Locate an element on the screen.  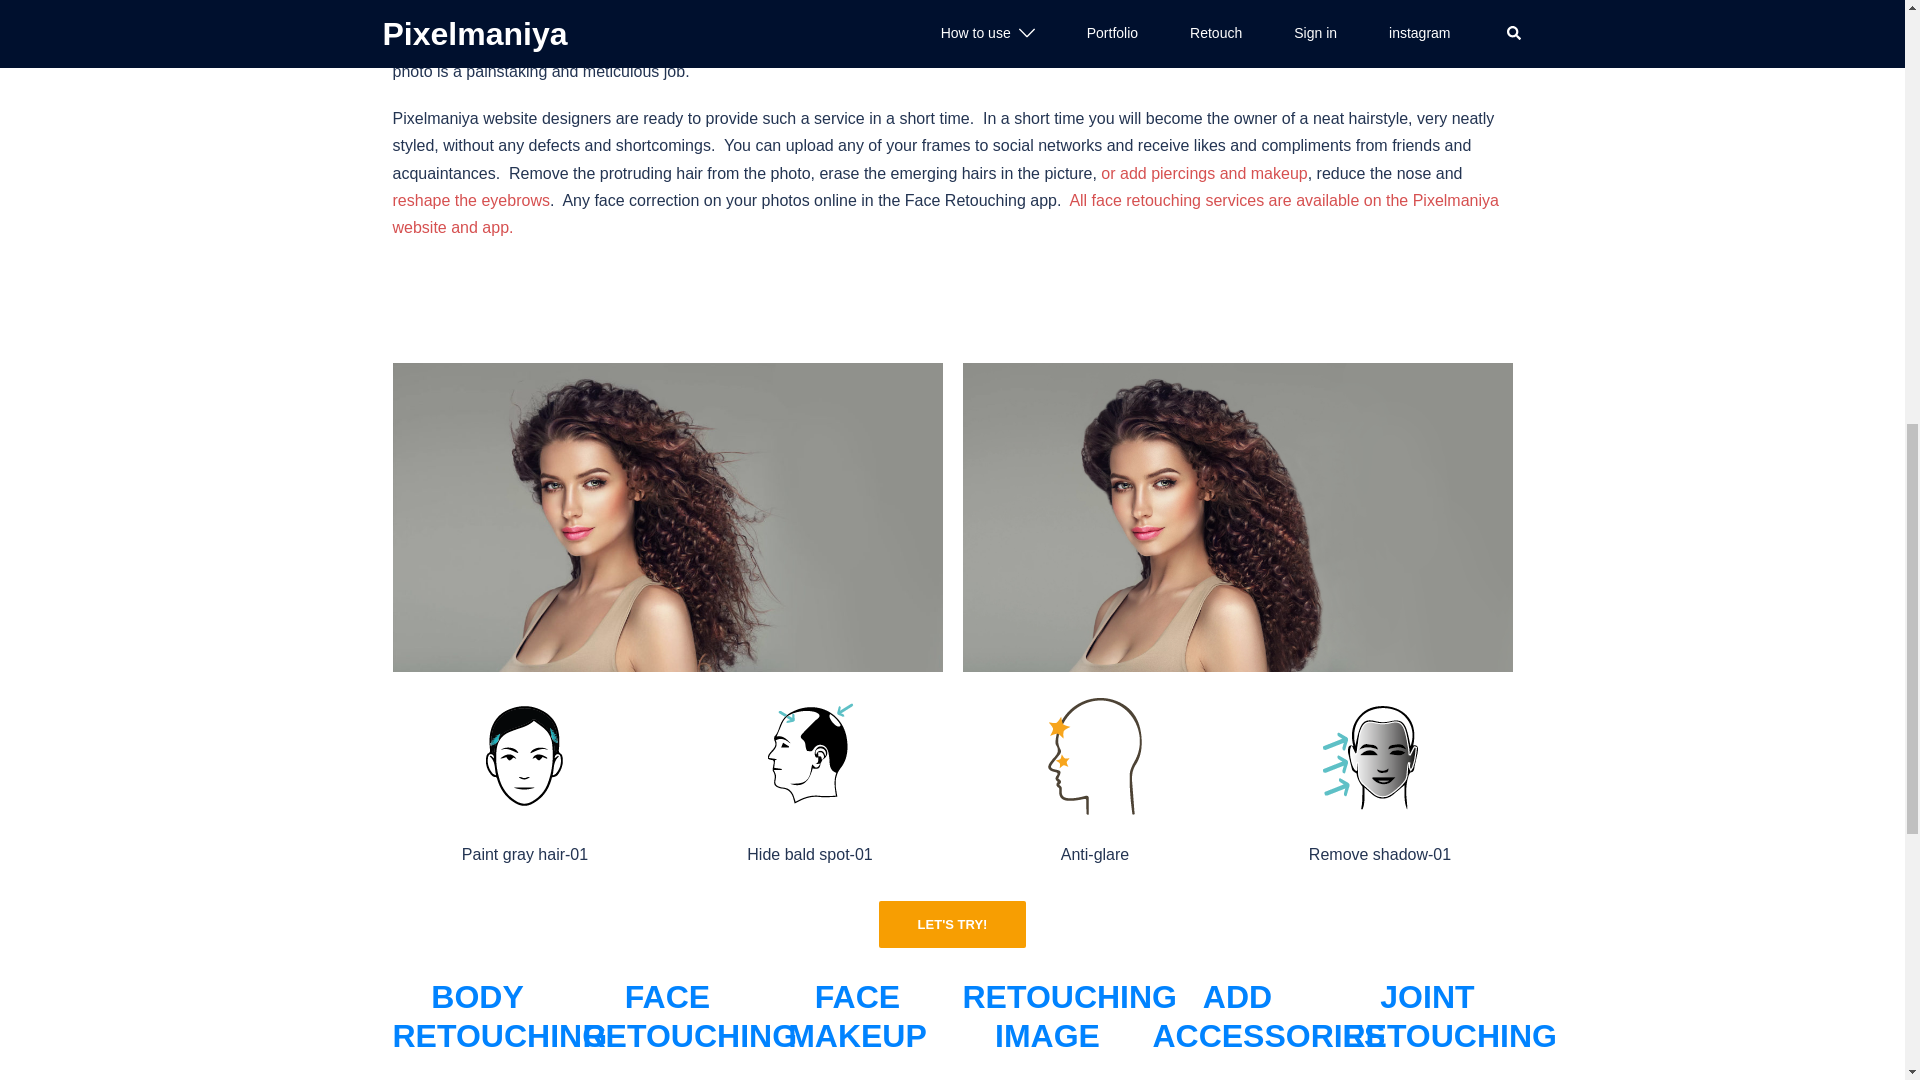
FACE RETOUCHING is located at coordinates (666, 1016).